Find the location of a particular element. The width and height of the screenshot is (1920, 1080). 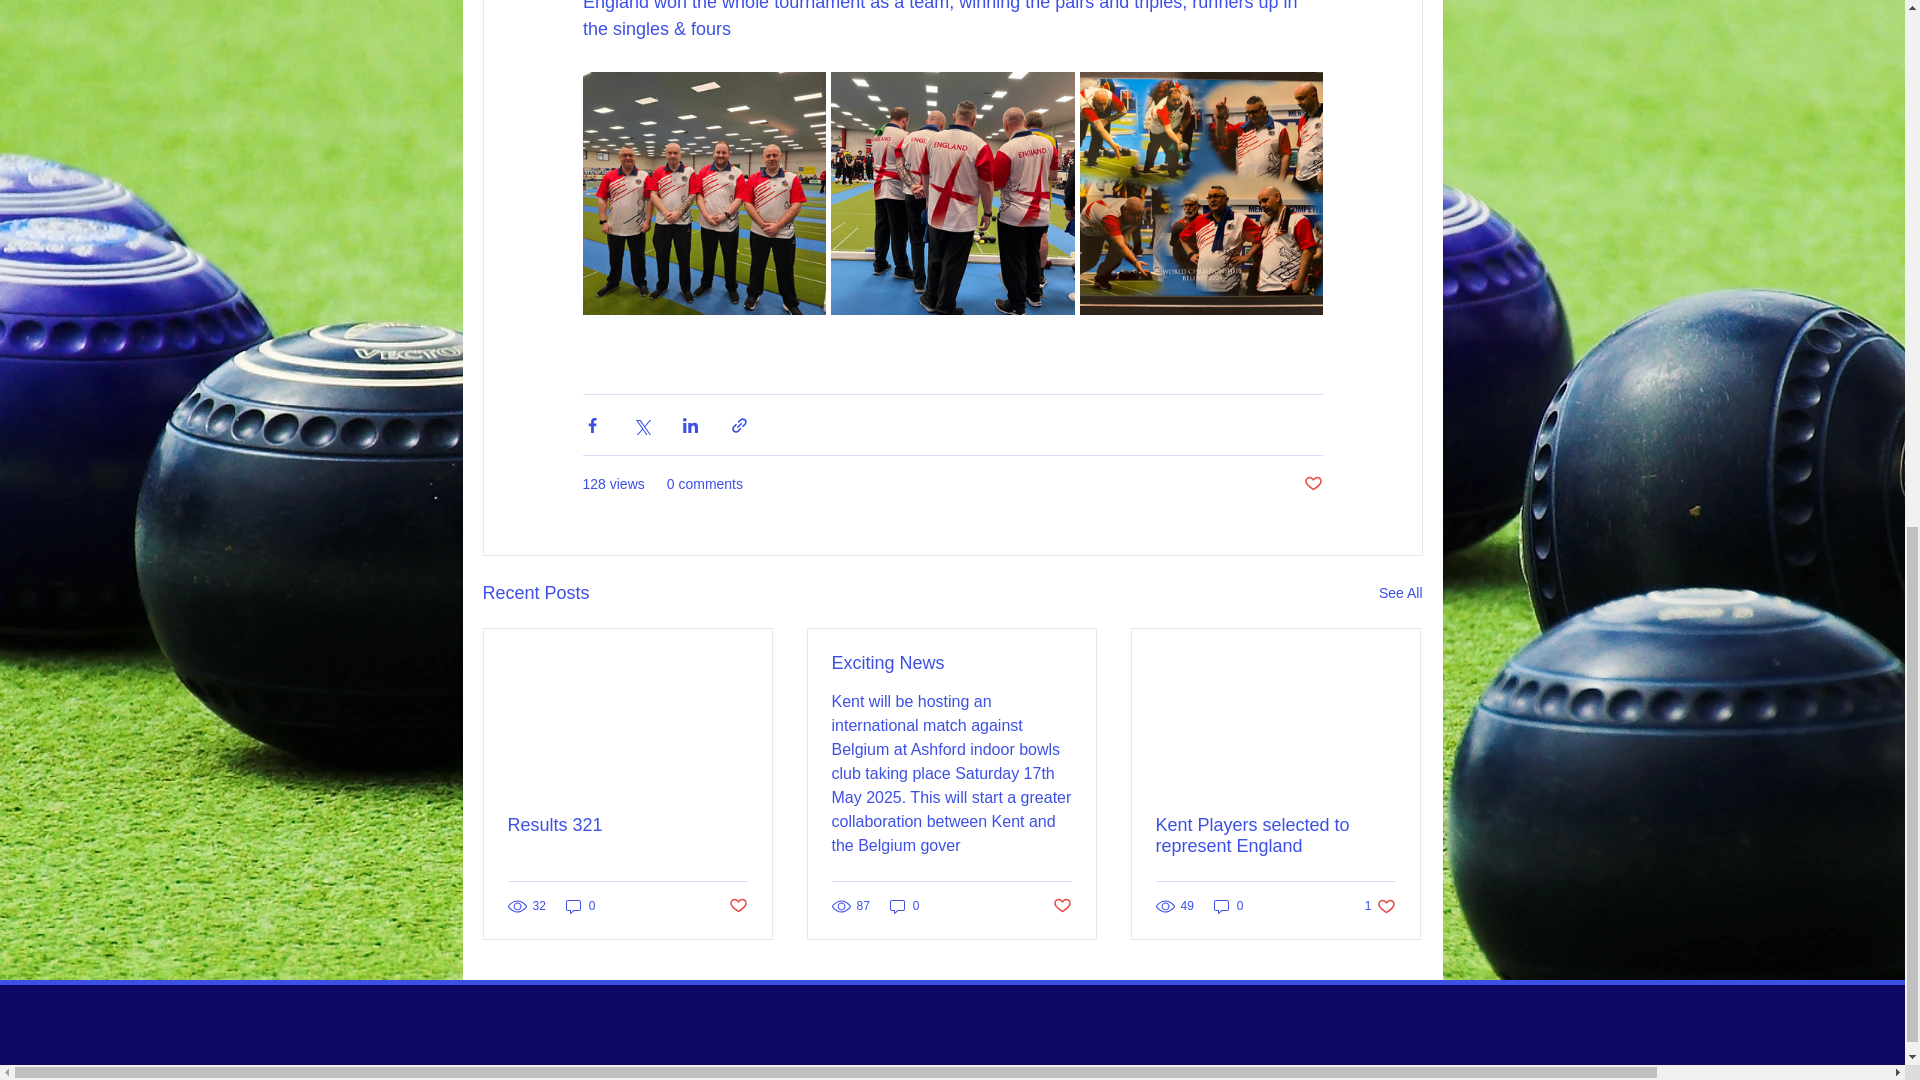

Post not marked as liked is located at coordinates (904, 906).